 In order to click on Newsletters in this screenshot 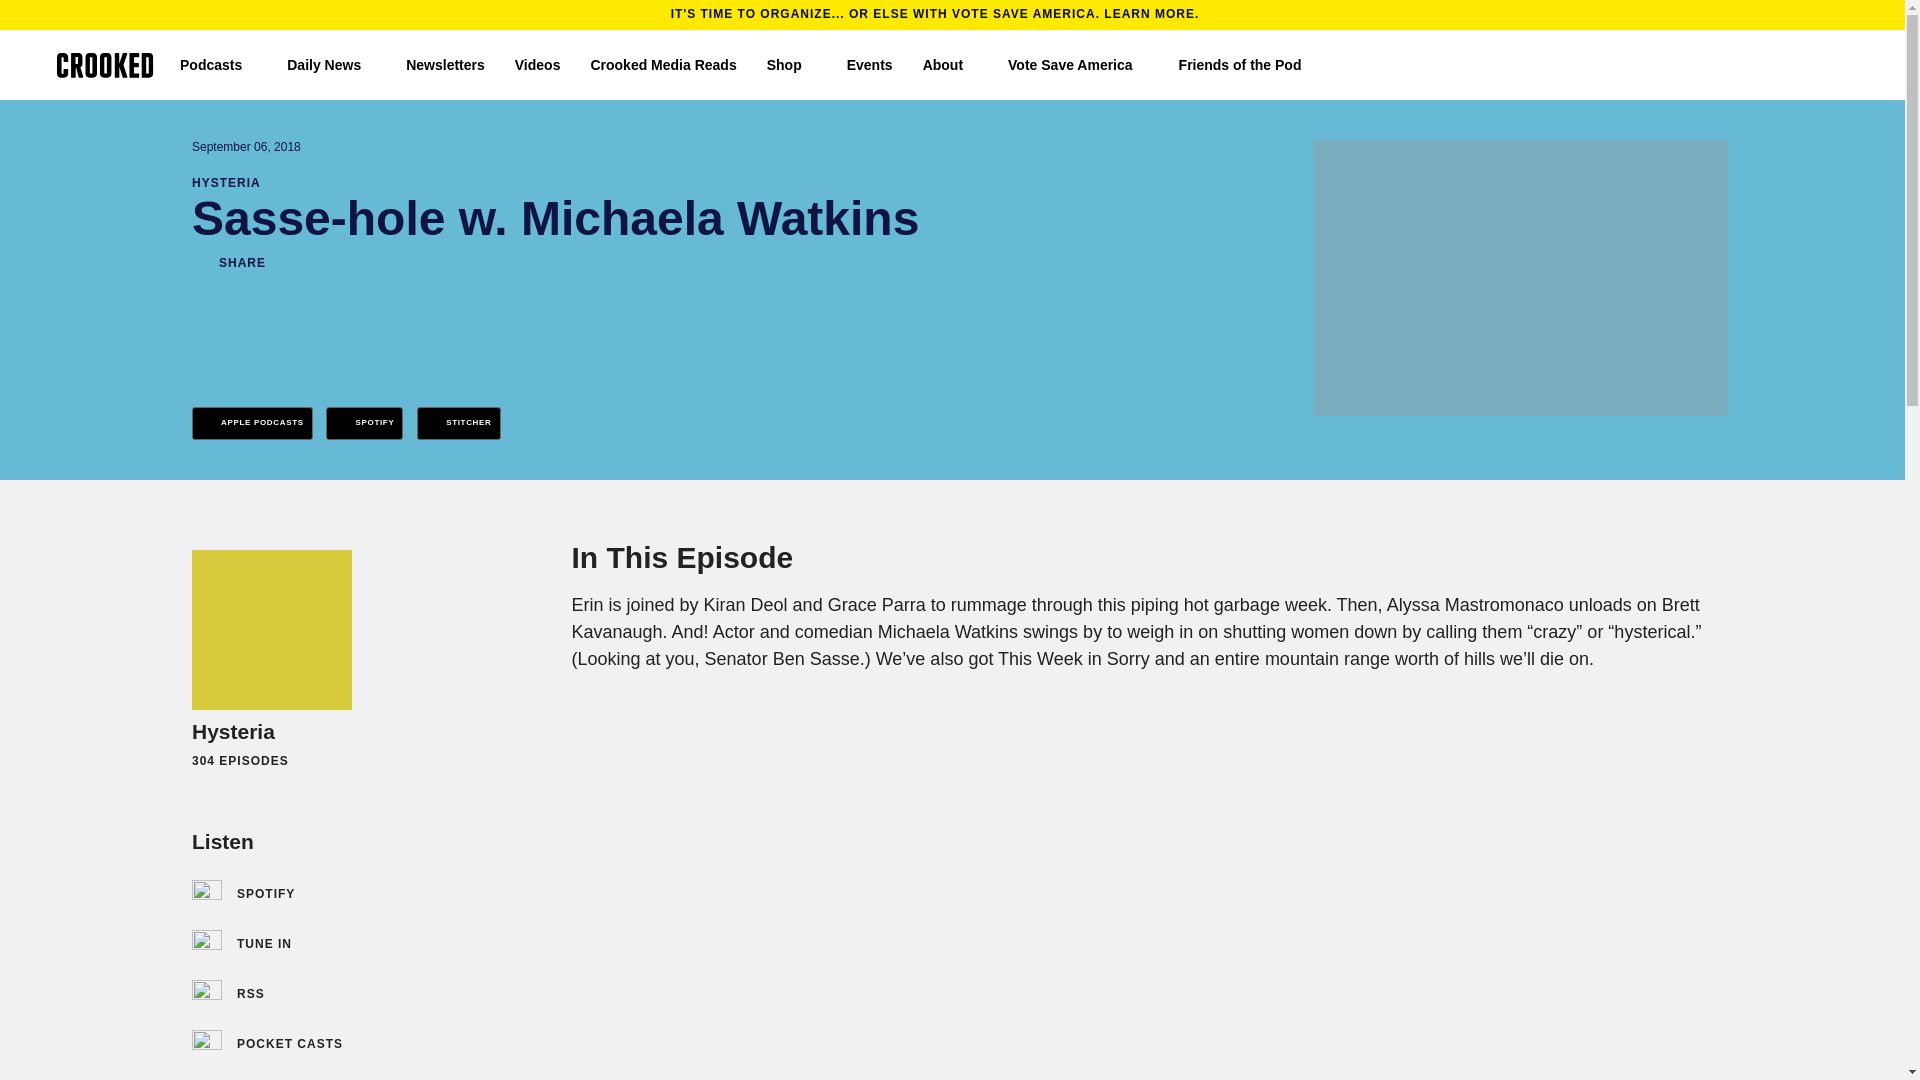, I will do `click(445, 64)`.